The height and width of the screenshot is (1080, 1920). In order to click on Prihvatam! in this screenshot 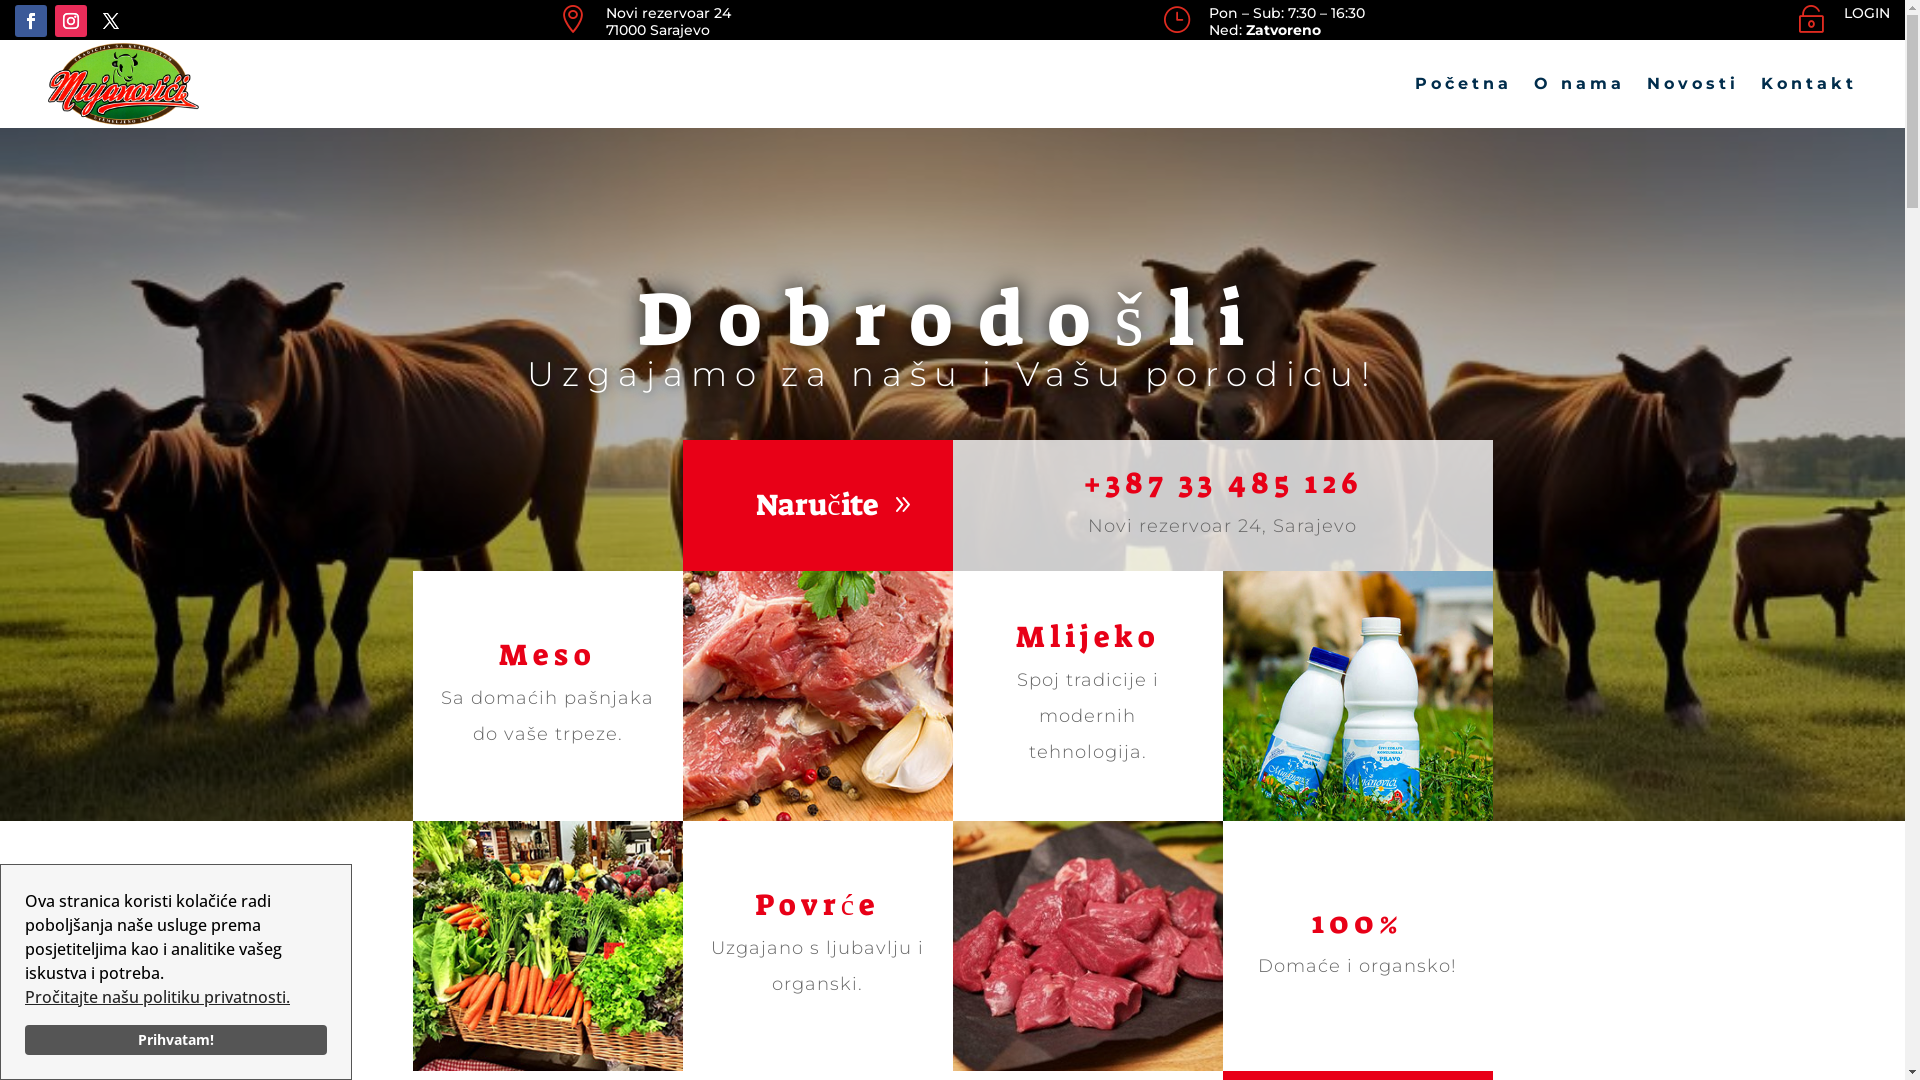, I will do `click(176, 1040)`.